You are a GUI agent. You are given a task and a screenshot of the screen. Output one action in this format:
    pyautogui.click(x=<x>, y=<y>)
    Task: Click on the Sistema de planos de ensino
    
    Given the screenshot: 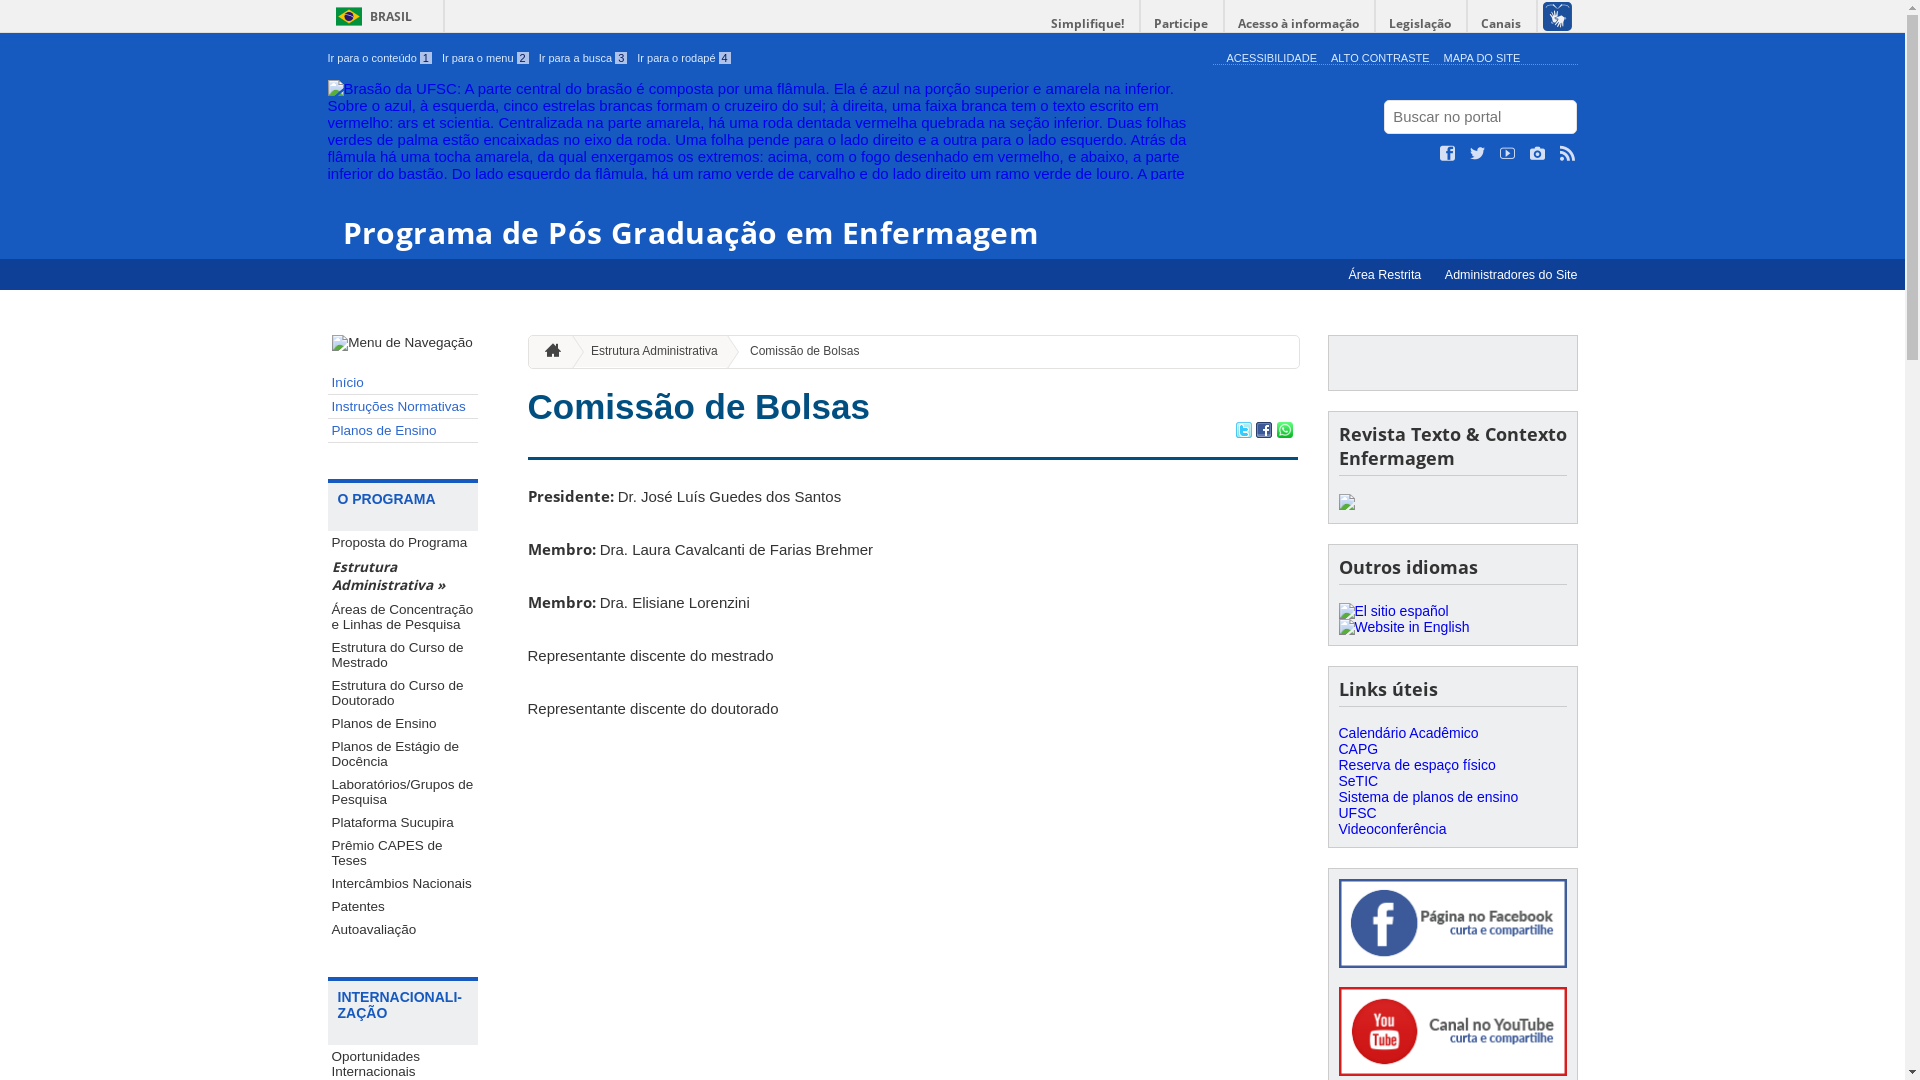 What is the action you would take?
    pyautogui.click(x=1428, y=797)
    